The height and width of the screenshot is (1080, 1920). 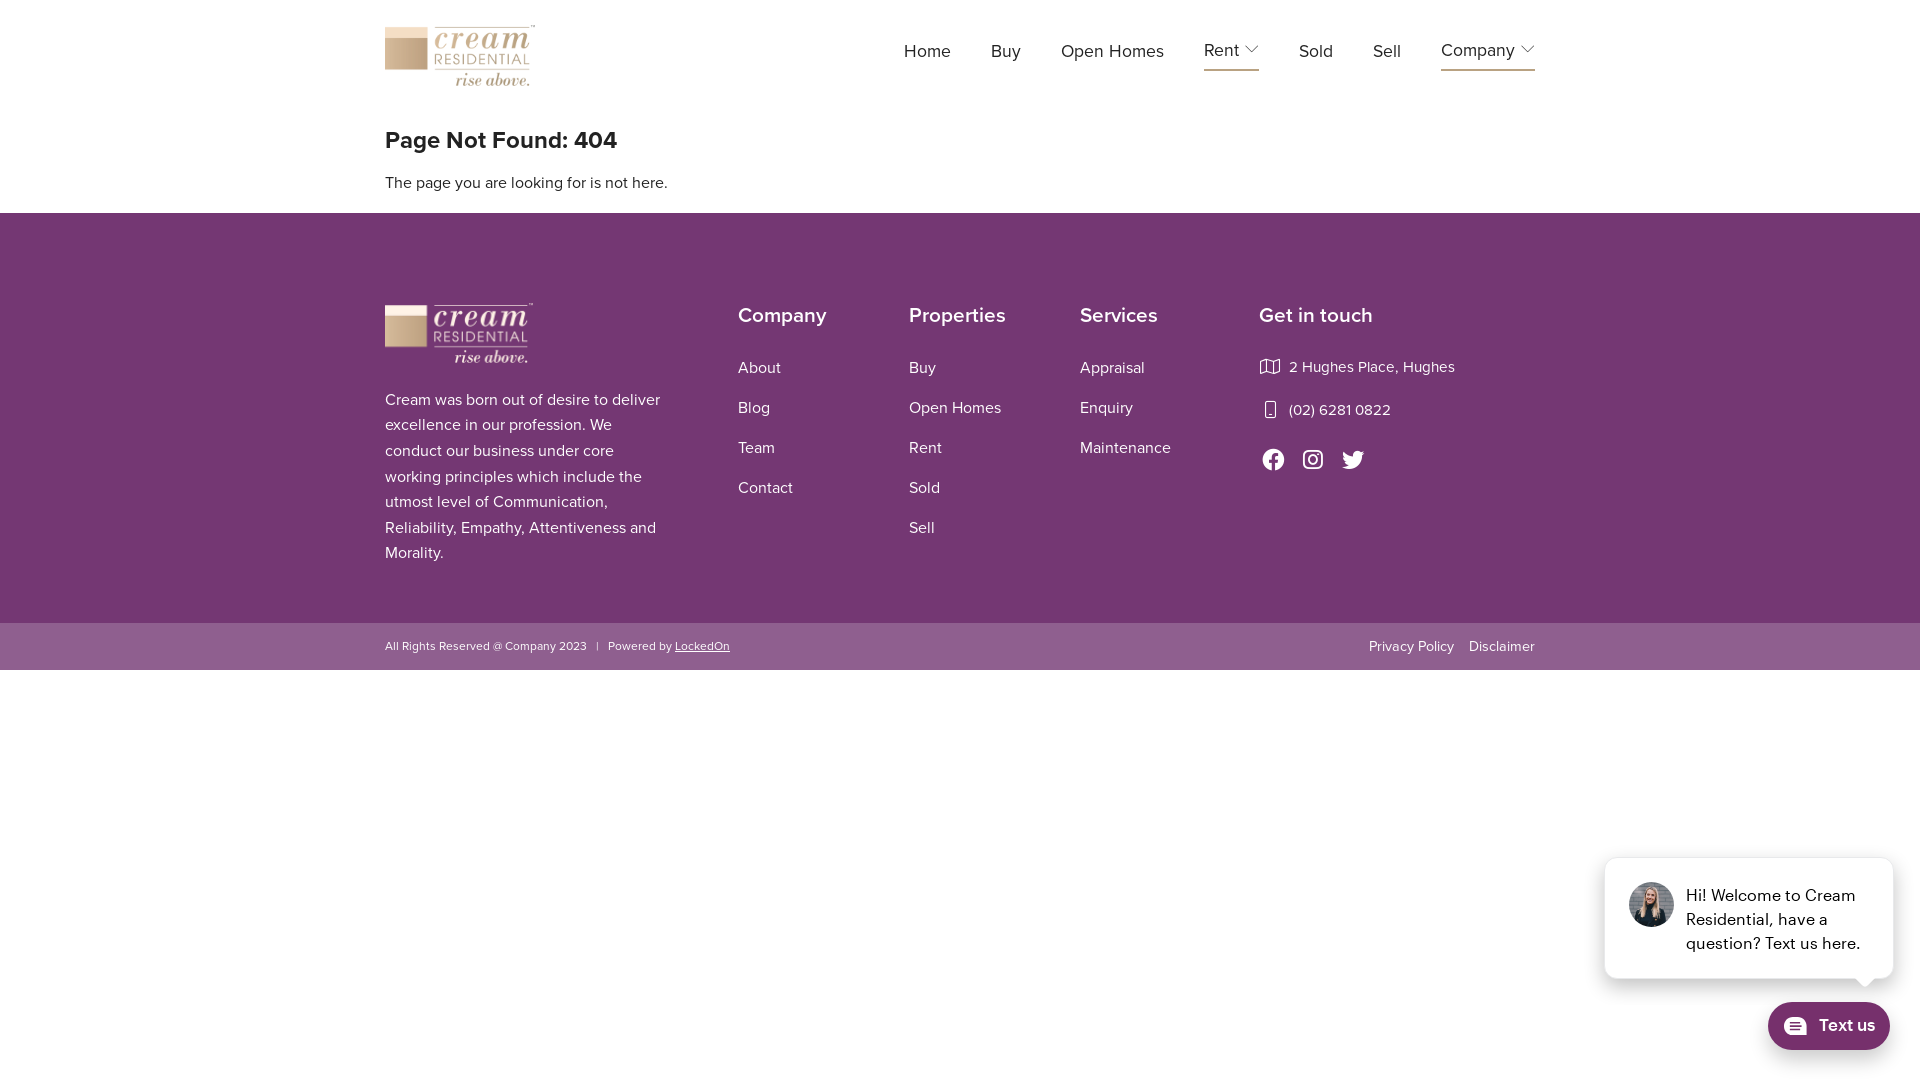 What do you see at coordinates (924, 488) in the screenshot?
I see `Sold` at bounding box center [924, 488].